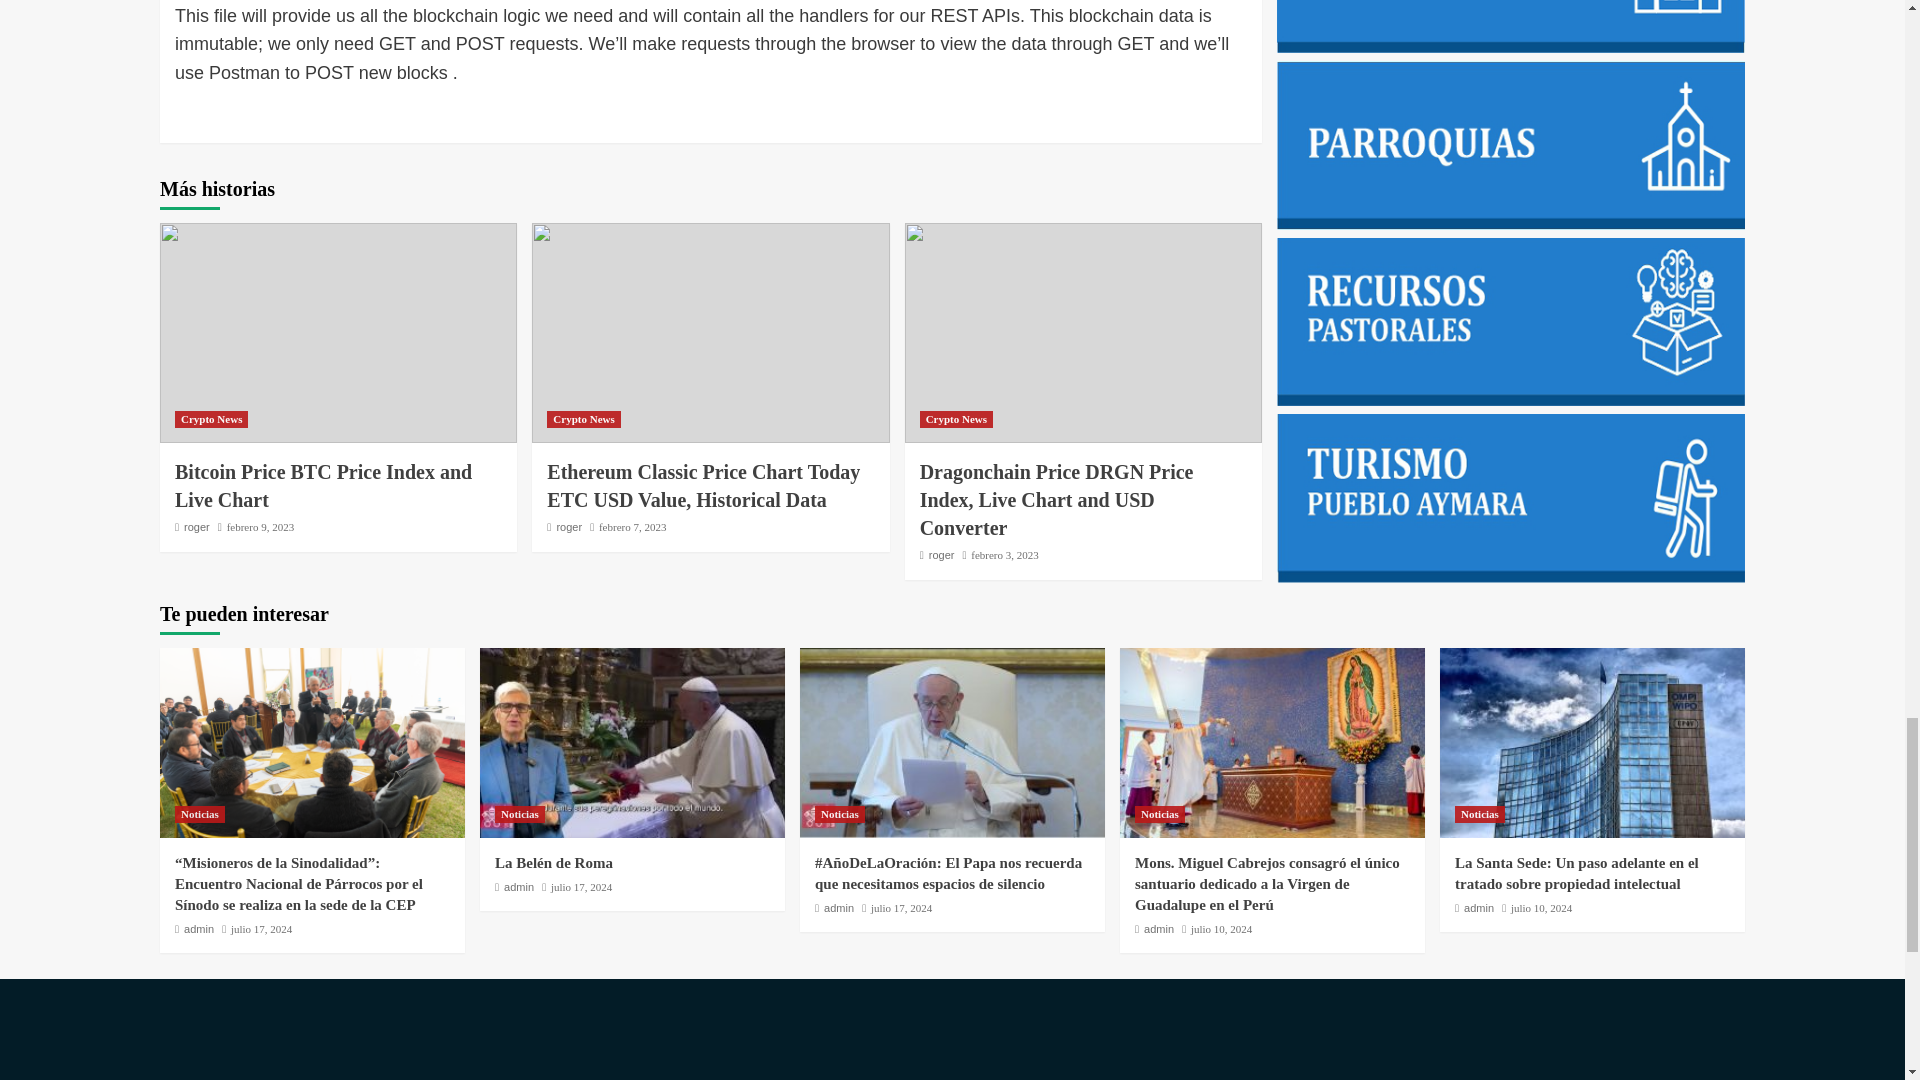  What do you see at coordinates (196, 526) in the screenshot?
I see `roger` at bounding box center [196, 526].